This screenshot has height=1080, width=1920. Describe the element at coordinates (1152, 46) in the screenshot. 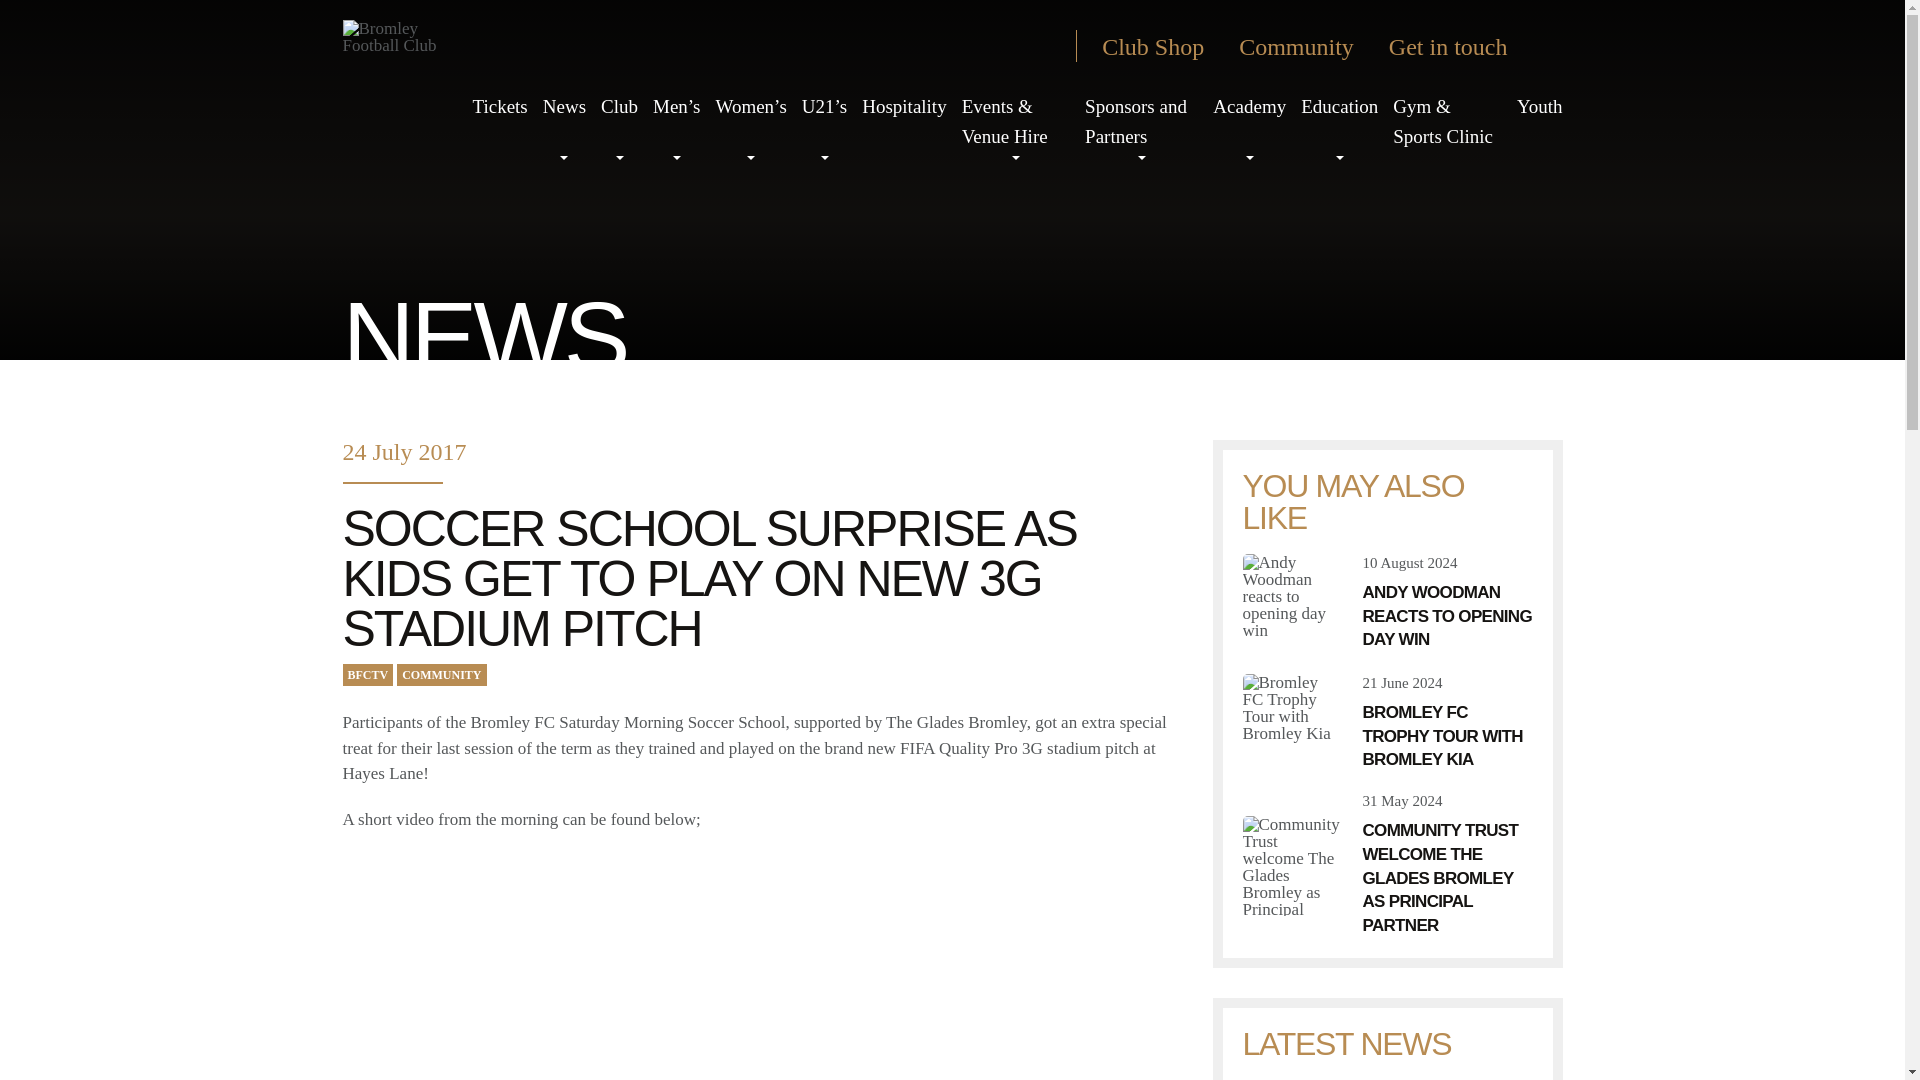

I see `Club Shop` at that location.